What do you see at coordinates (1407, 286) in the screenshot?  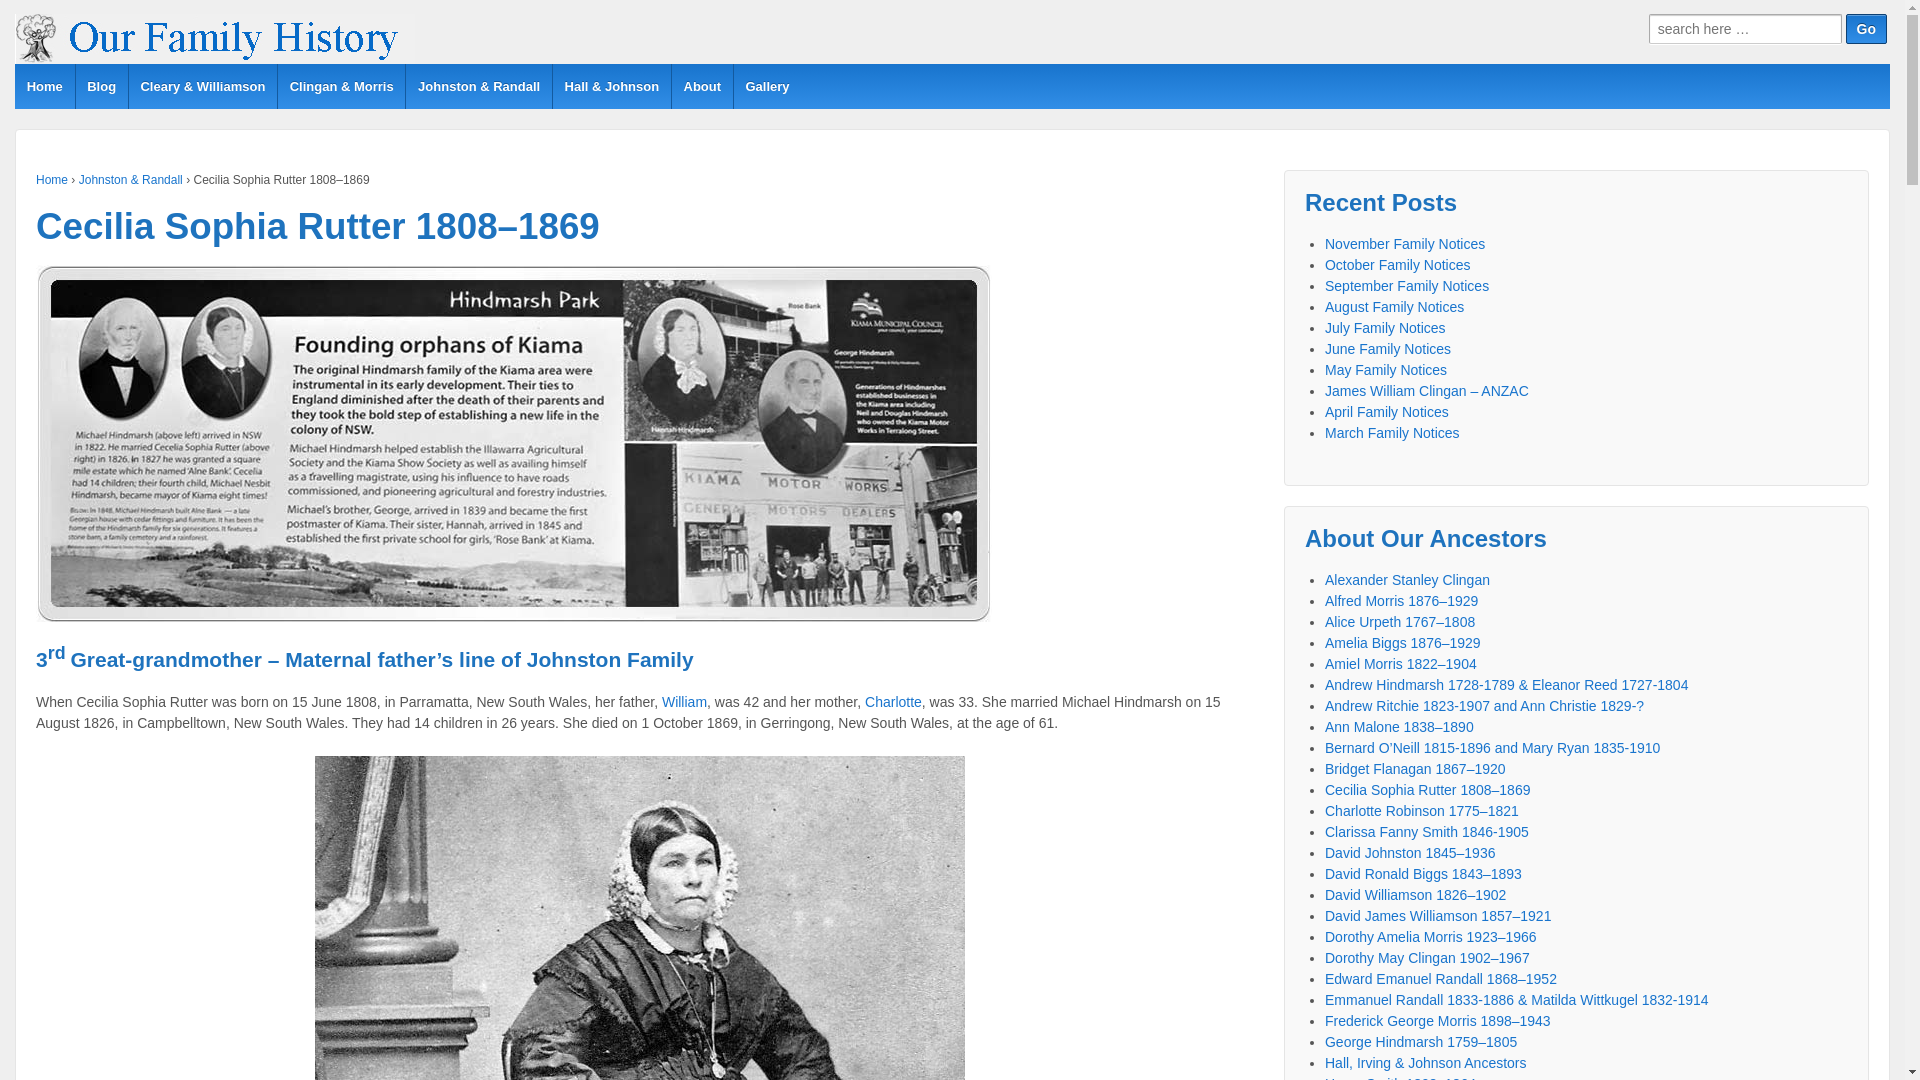 I see `September Family Notices` at bounding box center [1407, 286].